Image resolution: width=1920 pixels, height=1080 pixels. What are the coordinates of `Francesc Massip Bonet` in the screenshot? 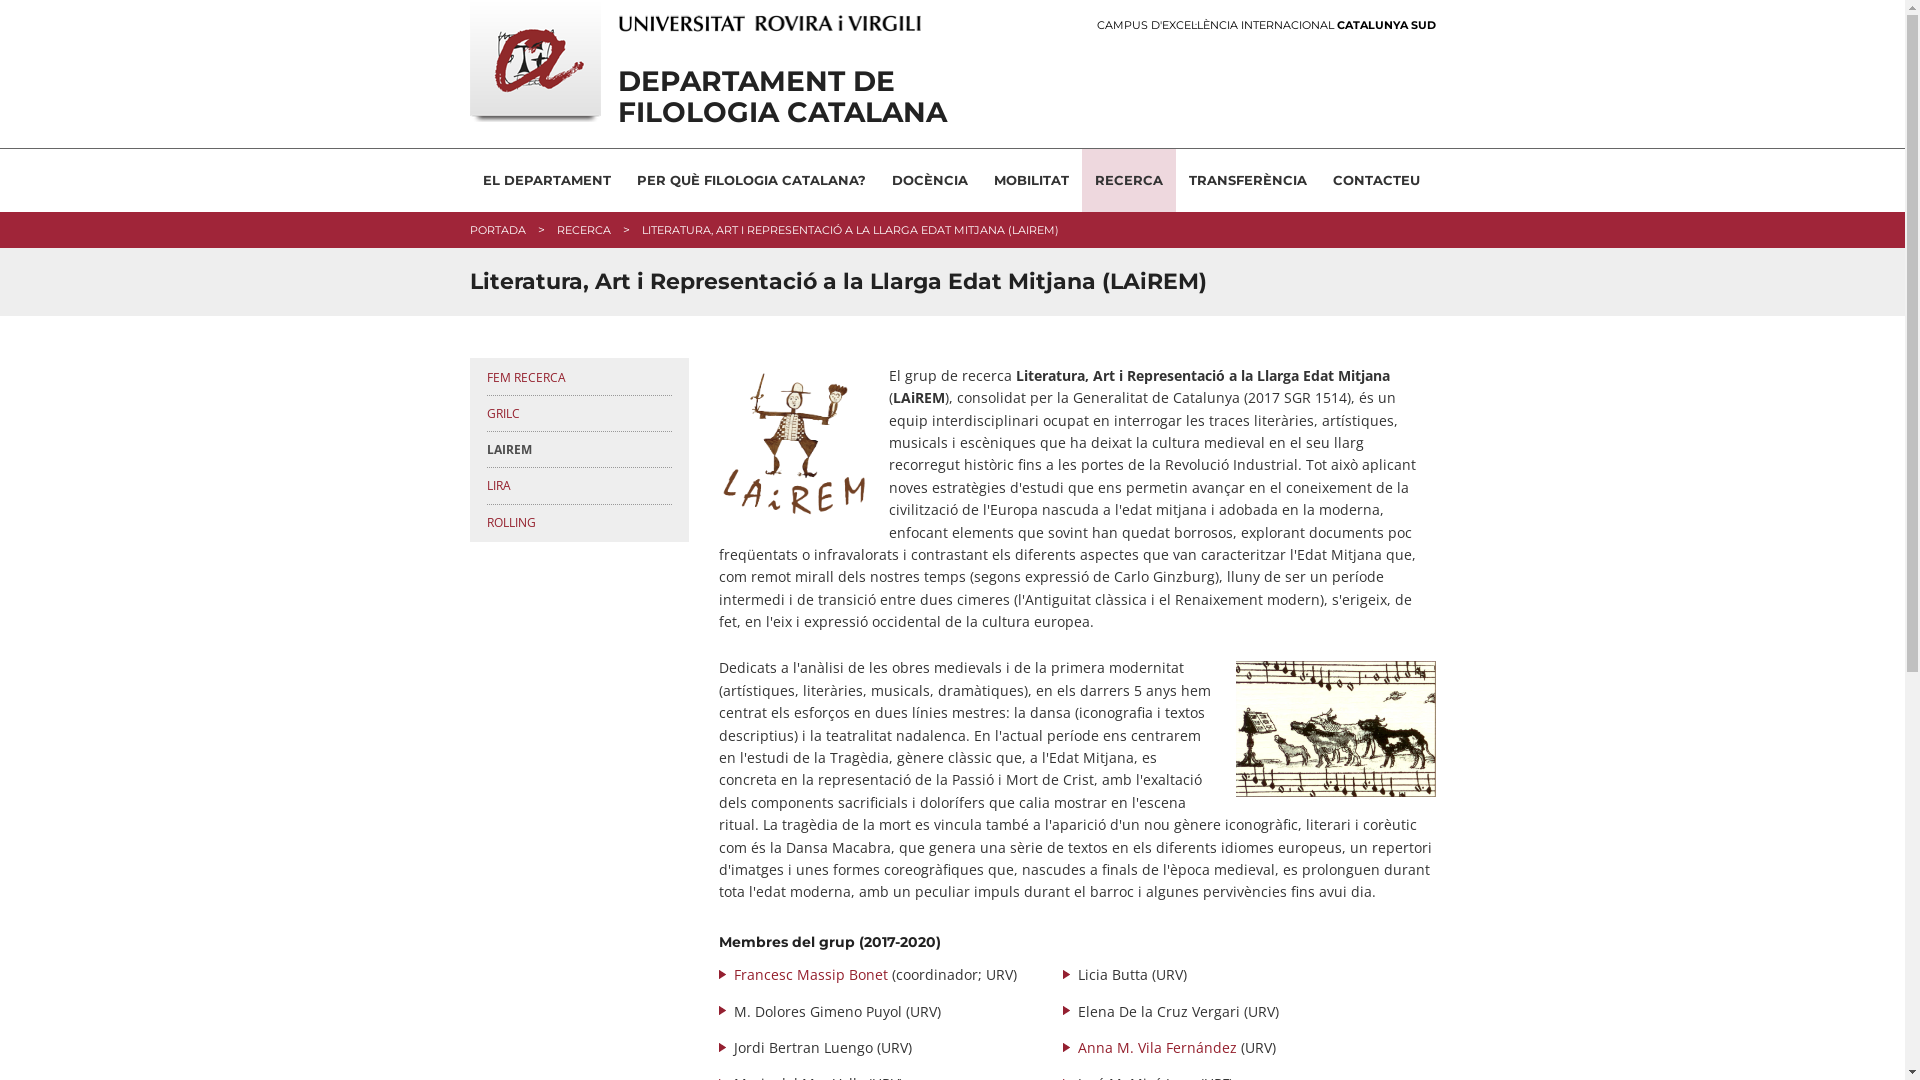 It's located at (811, 974).